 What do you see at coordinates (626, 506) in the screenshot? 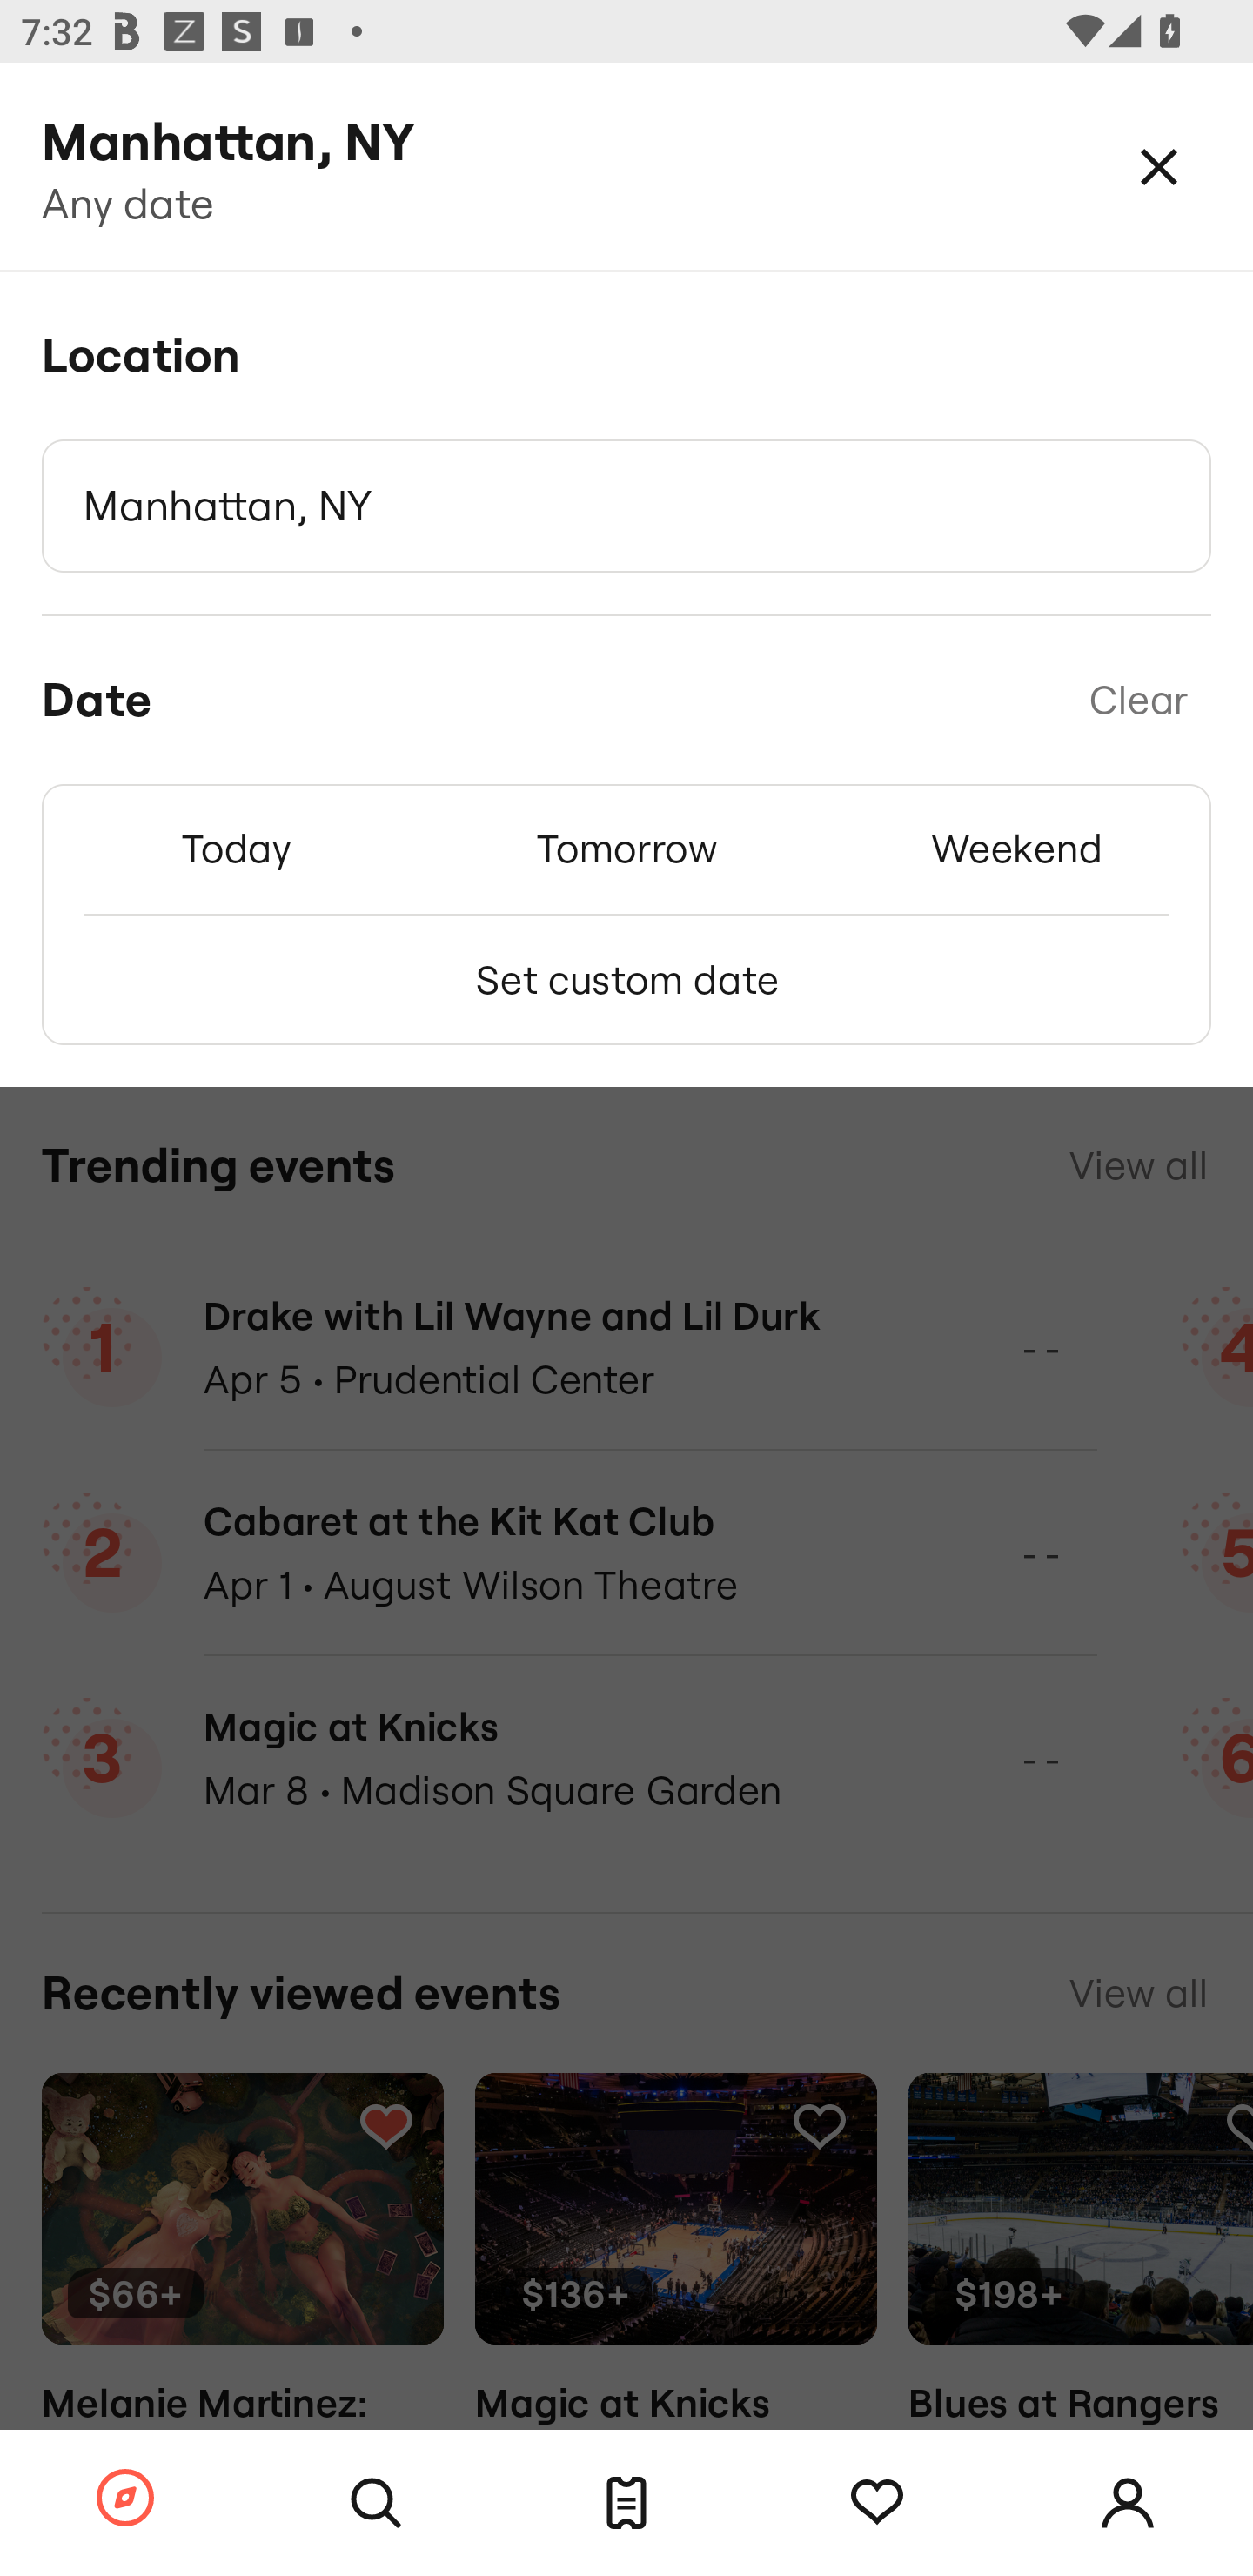
I see `Manhattan, NY` at bounding box center [626, 506].